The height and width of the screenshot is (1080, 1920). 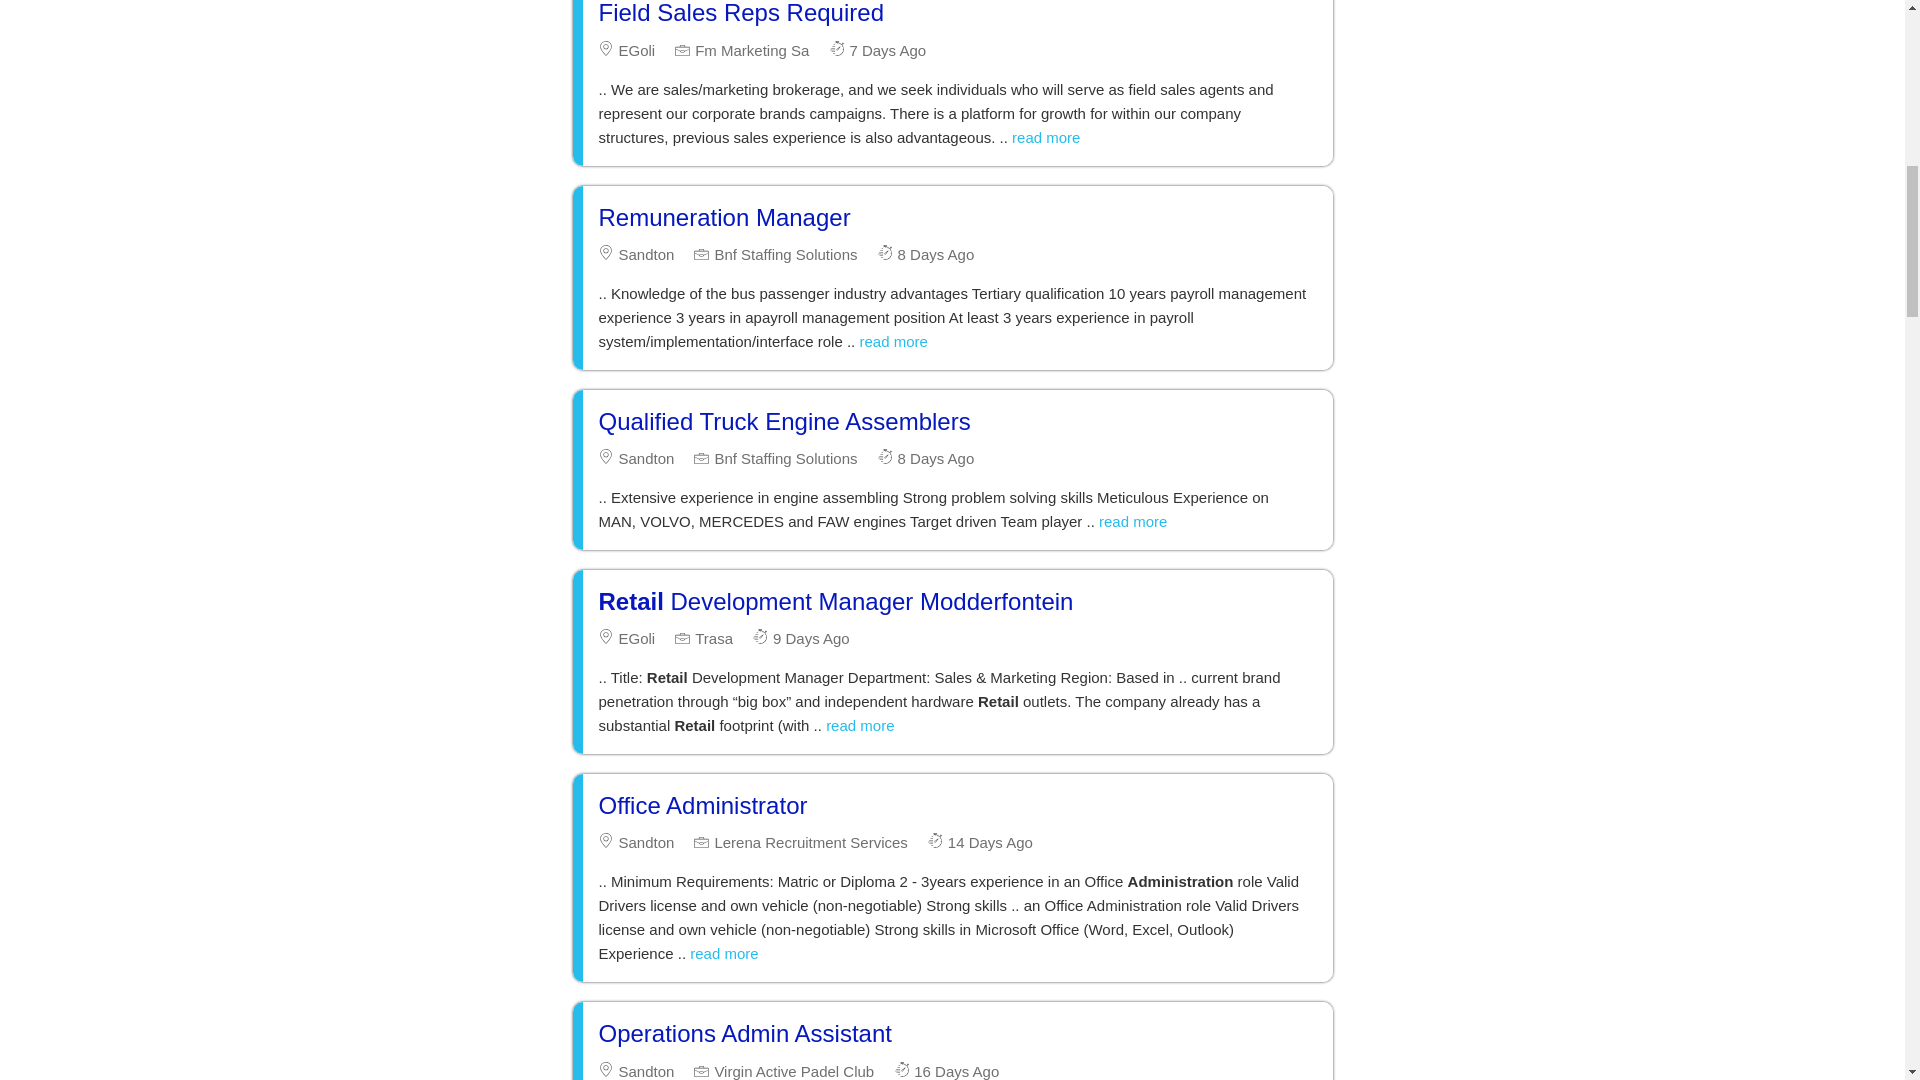 I want to click on Retail Development Manager Modderfontein, so click(x=835, y=600).